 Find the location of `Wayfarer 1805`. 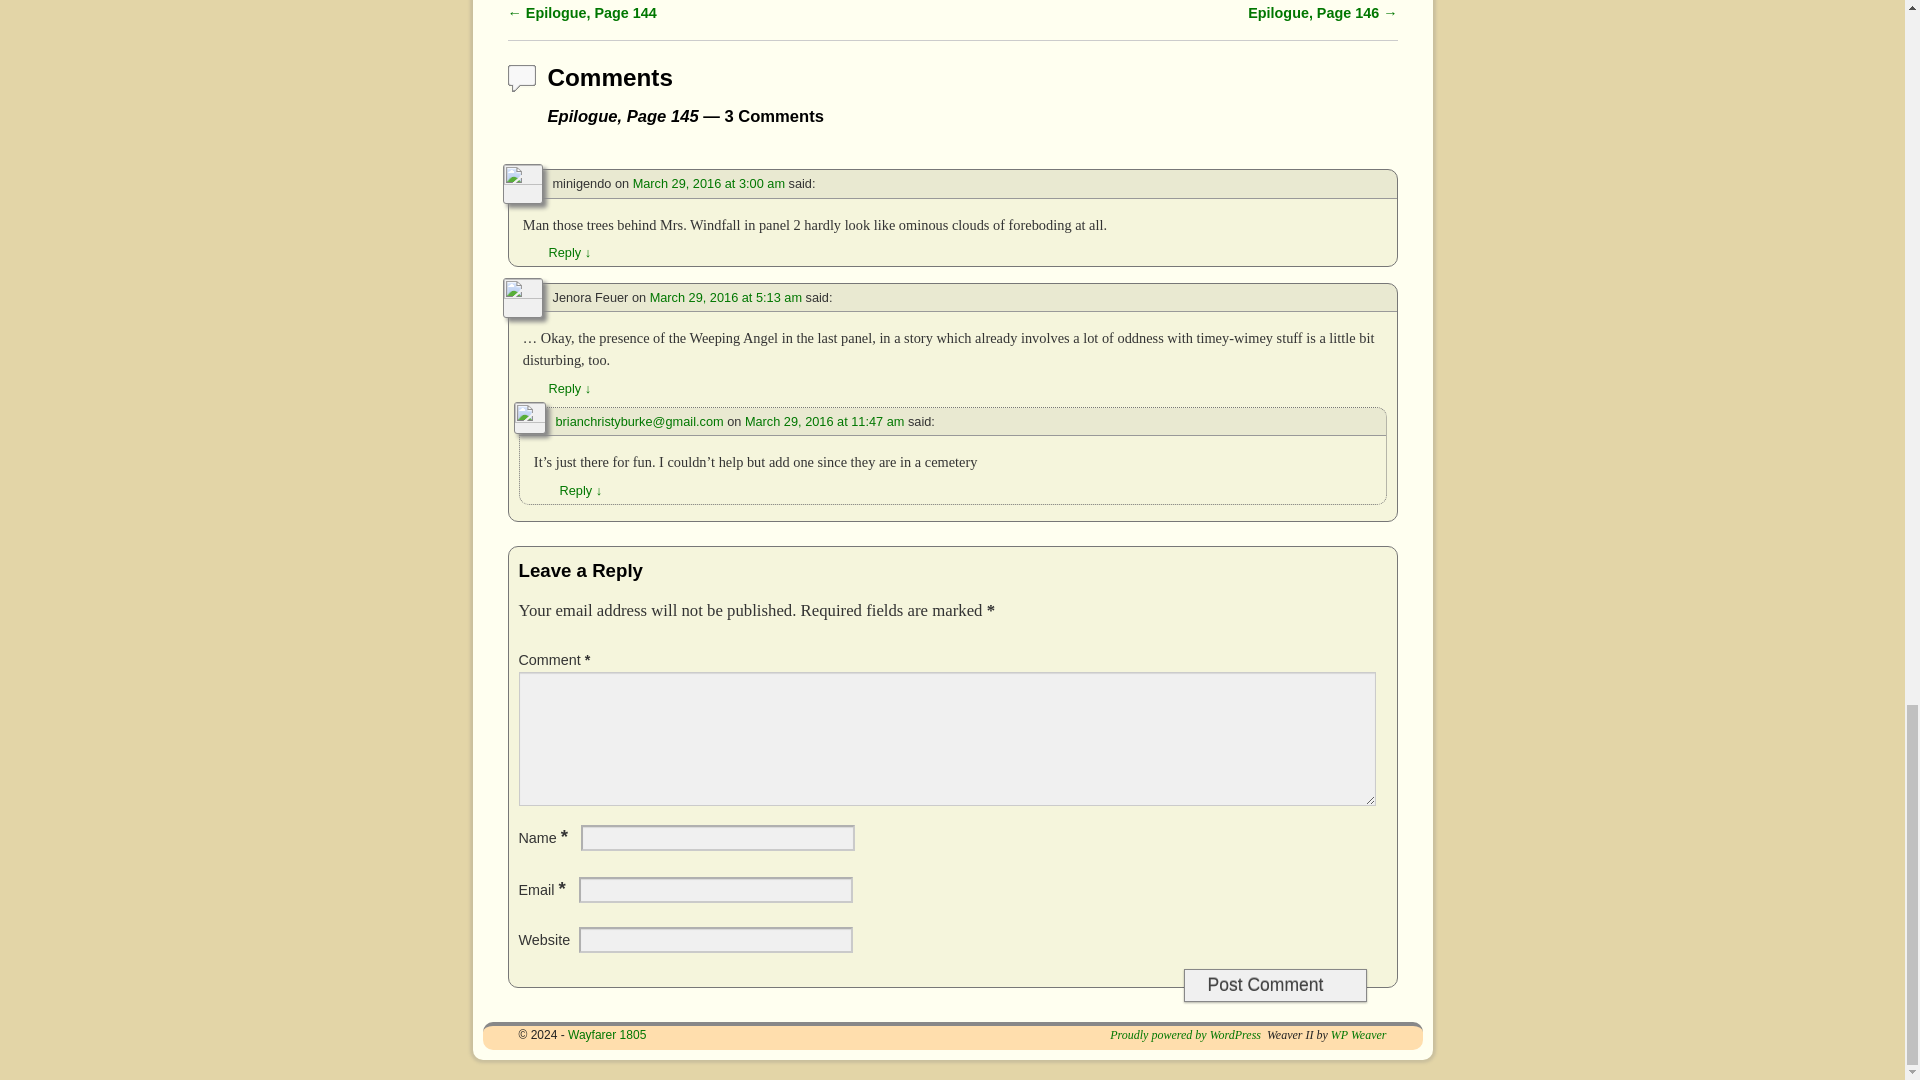

Wayfarer 1805 is located at coordinates (606, 1035).